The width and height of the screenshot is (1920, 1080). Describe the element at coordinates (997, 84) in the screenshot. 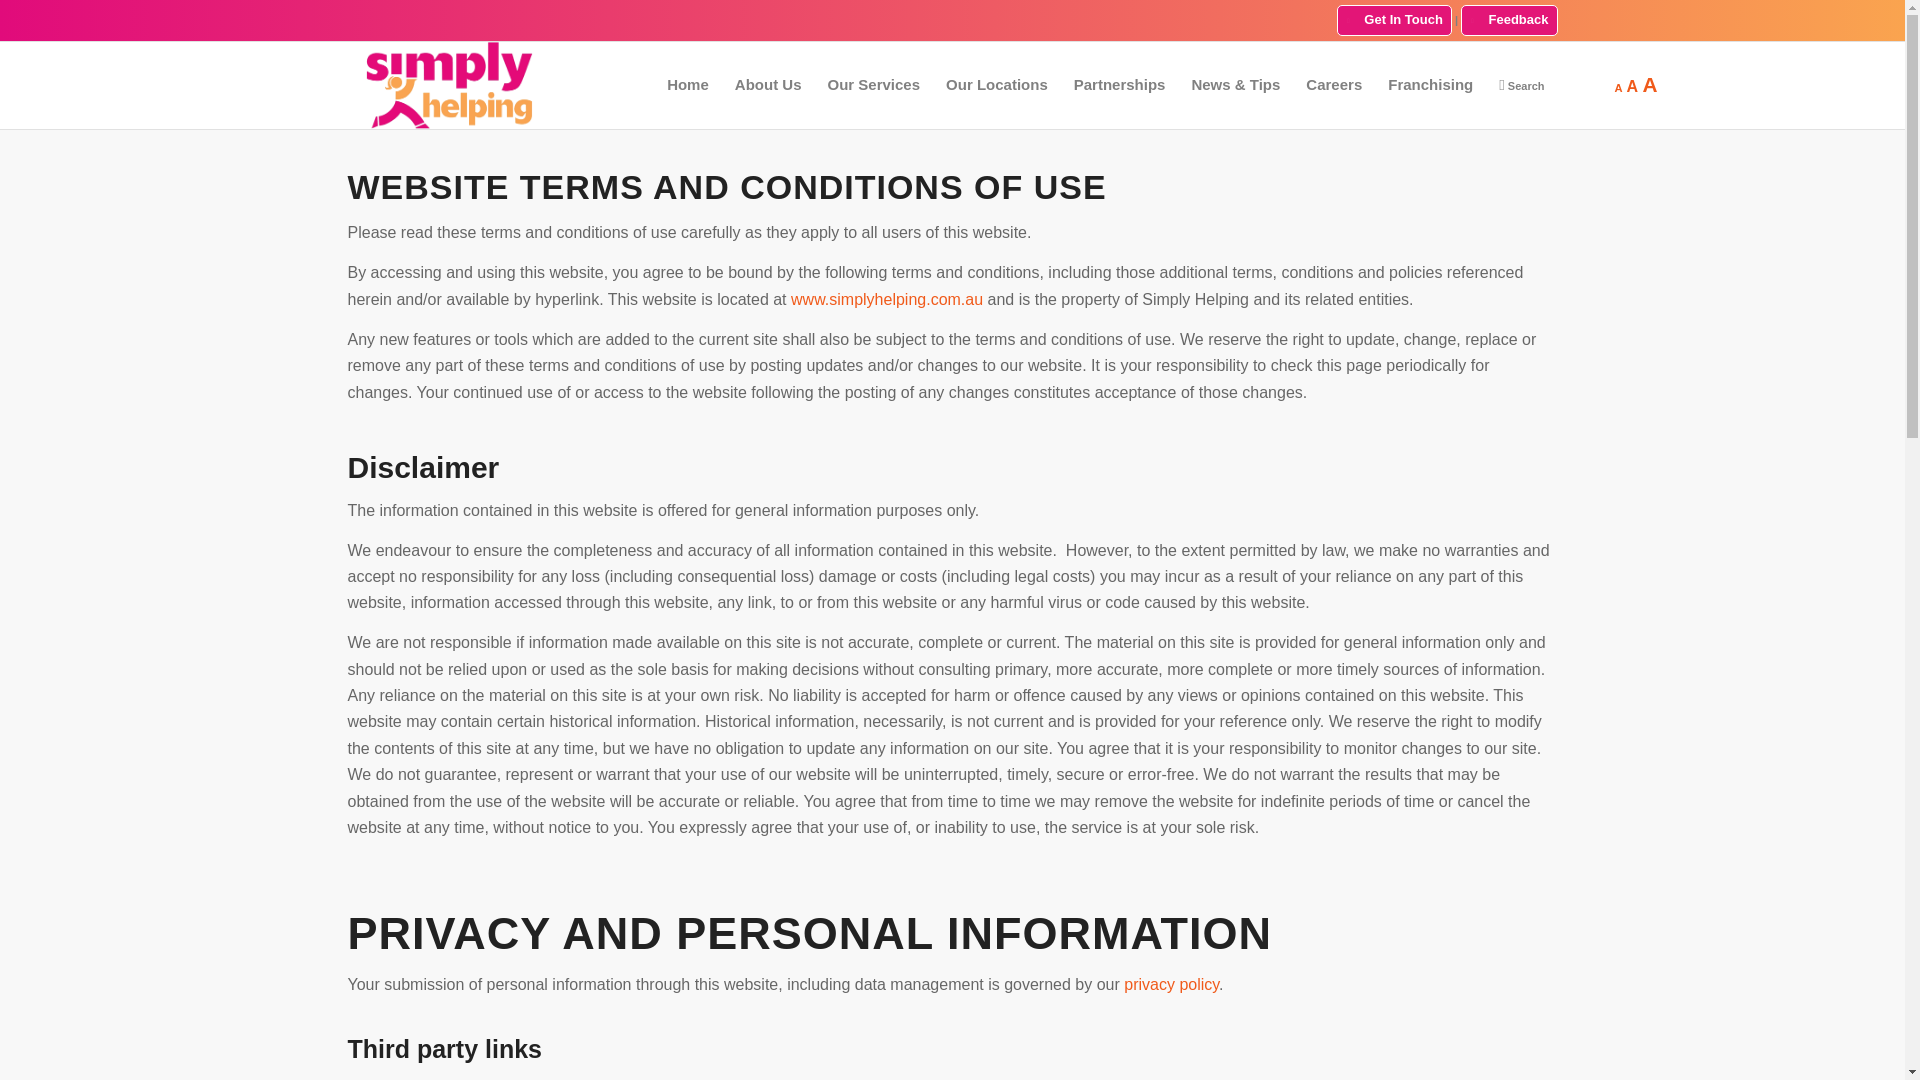

I see `Our Locations` at that location.